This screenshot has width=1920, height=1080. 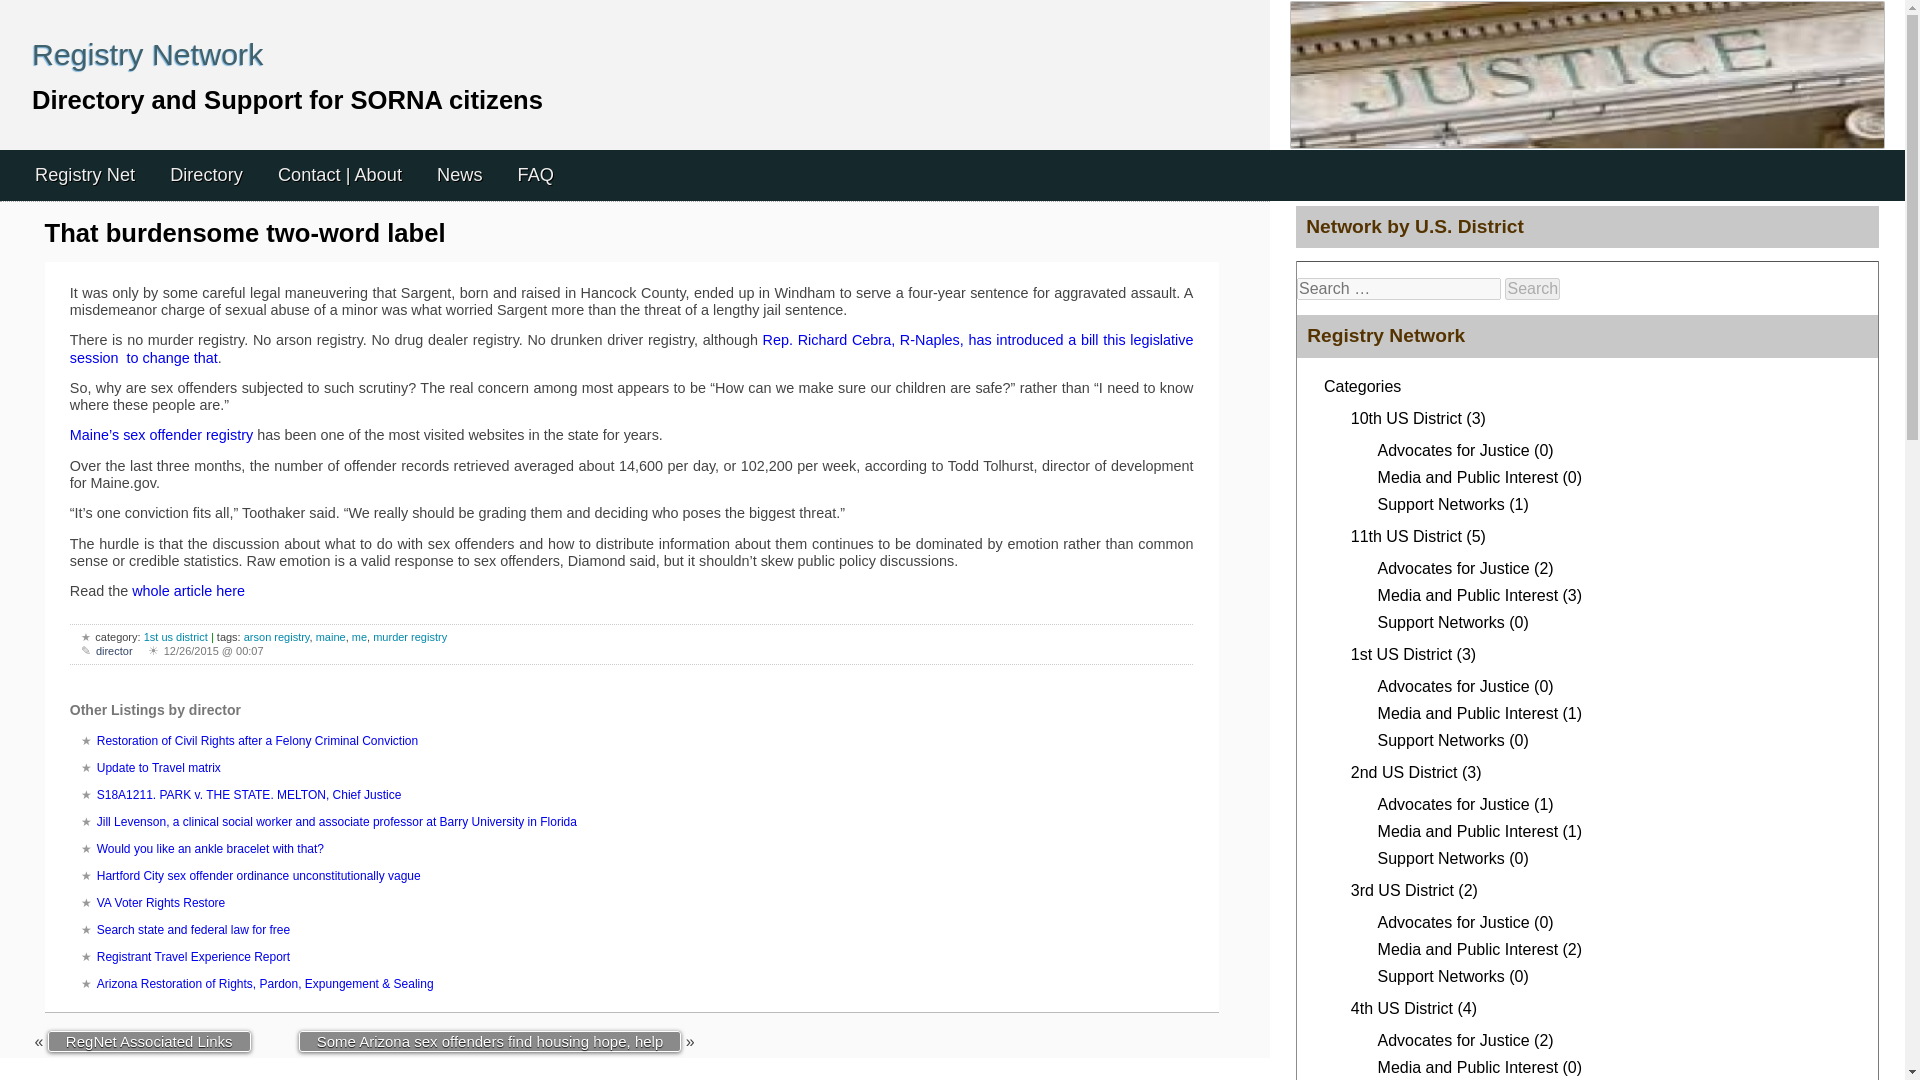 What do you see at coordinates (490, 1040) in the screenshot?
I see `Some Arizona sex offenders find housing hope, help` at bounding box center [490, 1040].